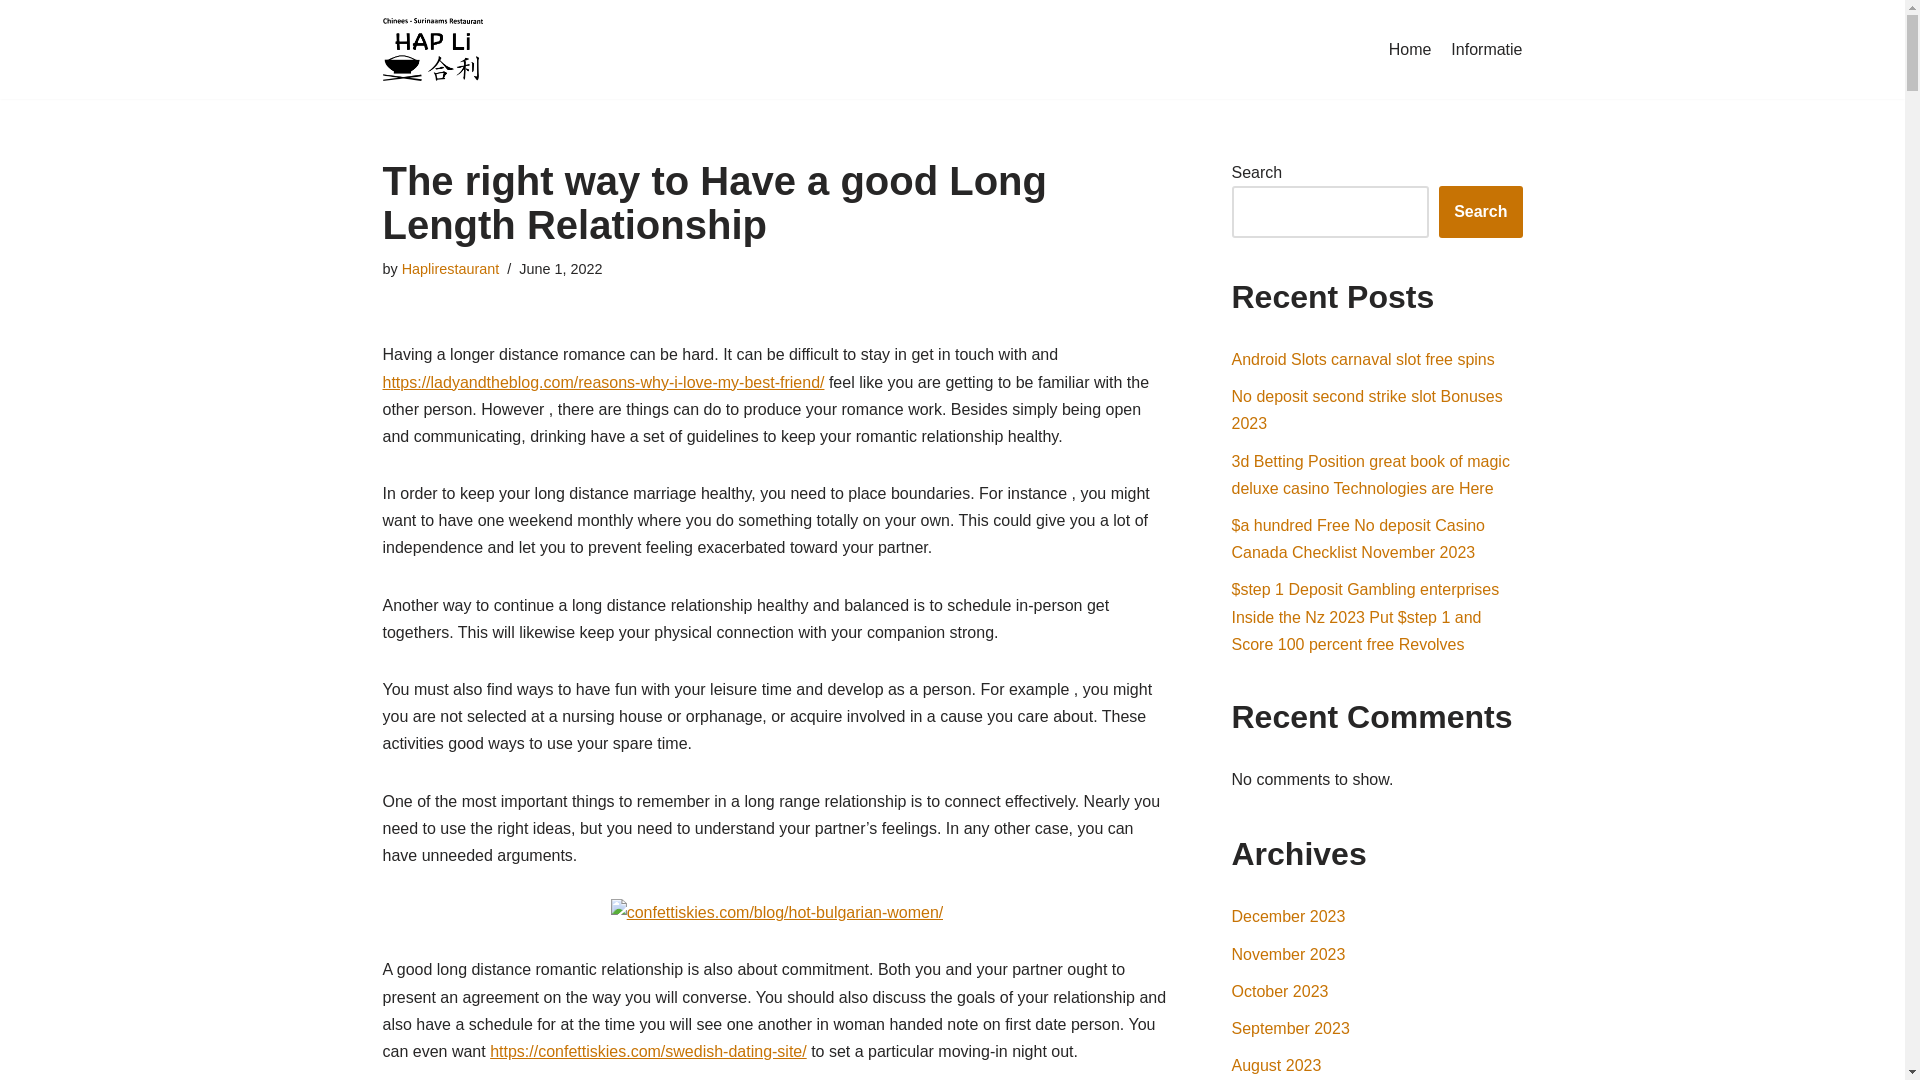 This screenshot has width=1920, height=1080. Describe the element at coordinates (15, 42) in the screenshot. I see `Skip to content` at that location.